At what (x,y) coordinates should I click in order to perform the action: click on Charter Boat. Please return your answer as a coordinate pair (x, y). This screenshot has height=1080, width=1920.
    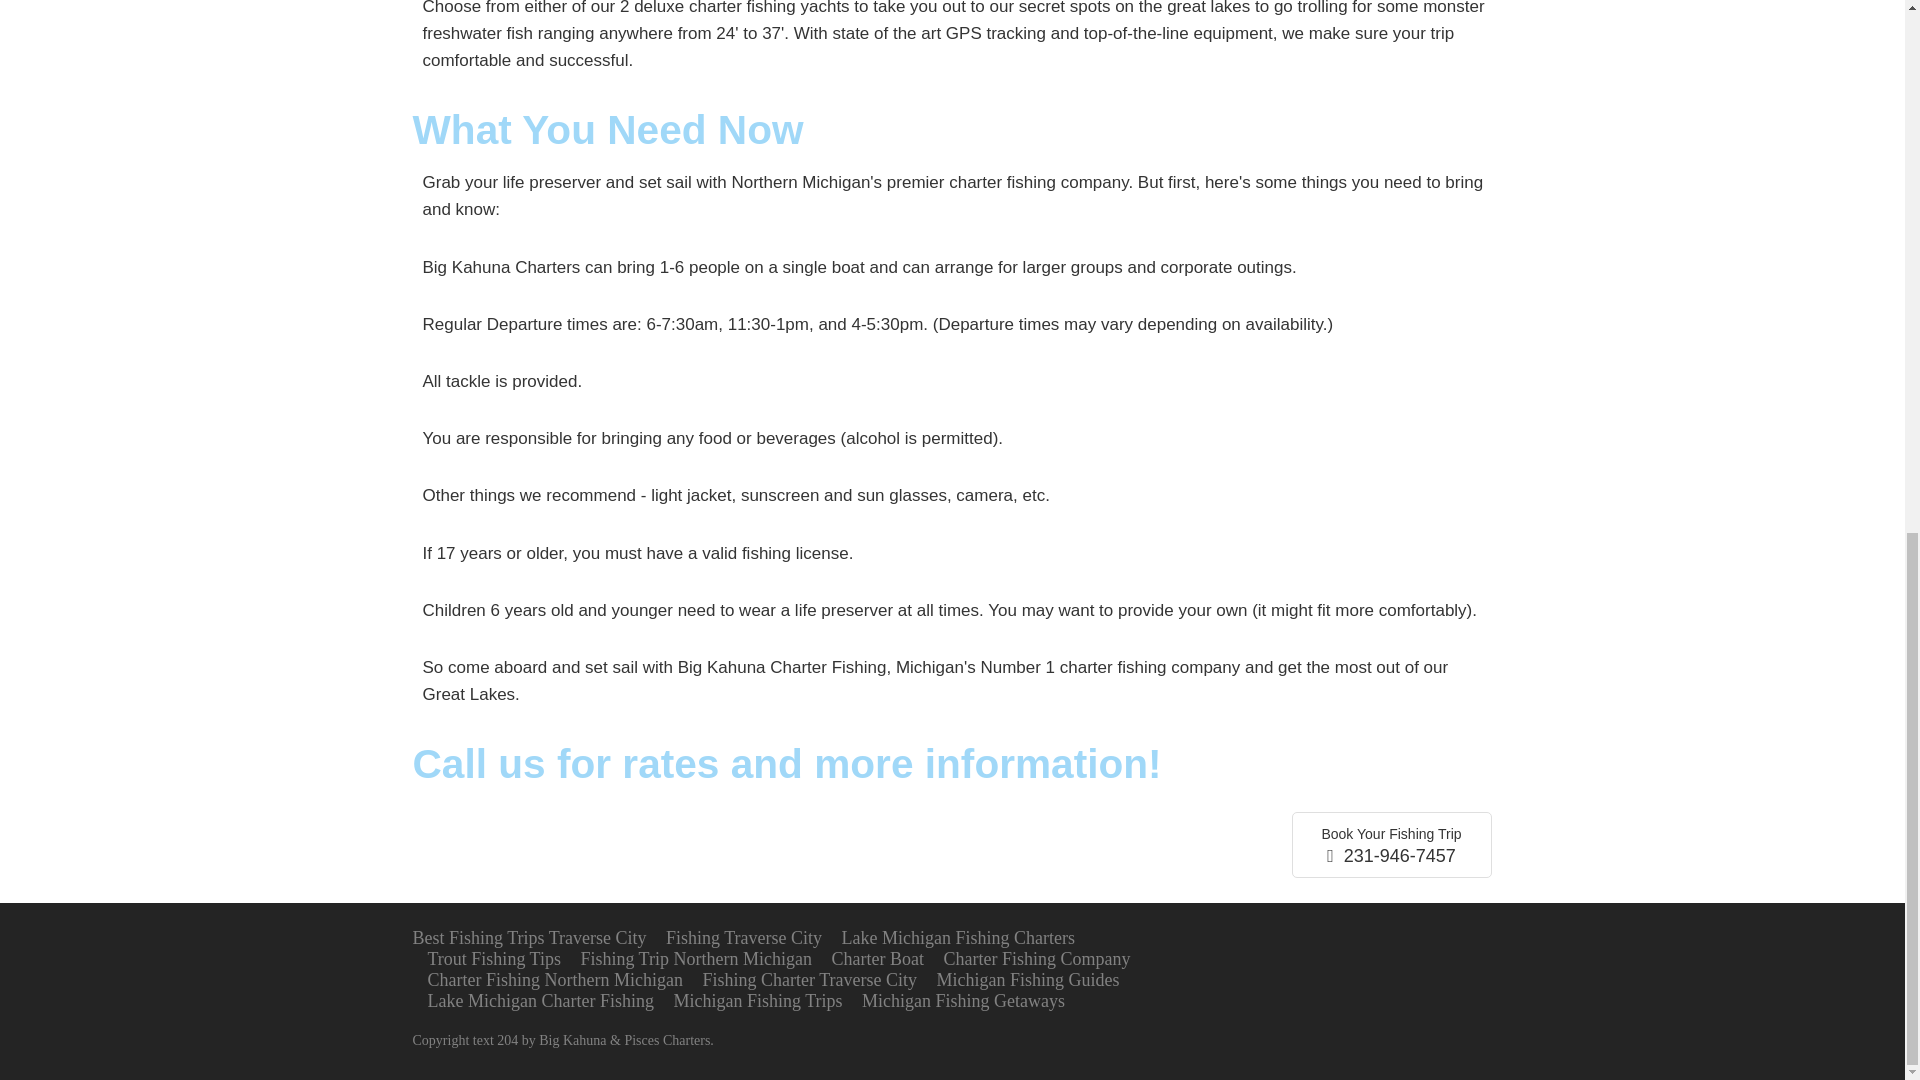
    Looking at the image, I should click on (877, 958).